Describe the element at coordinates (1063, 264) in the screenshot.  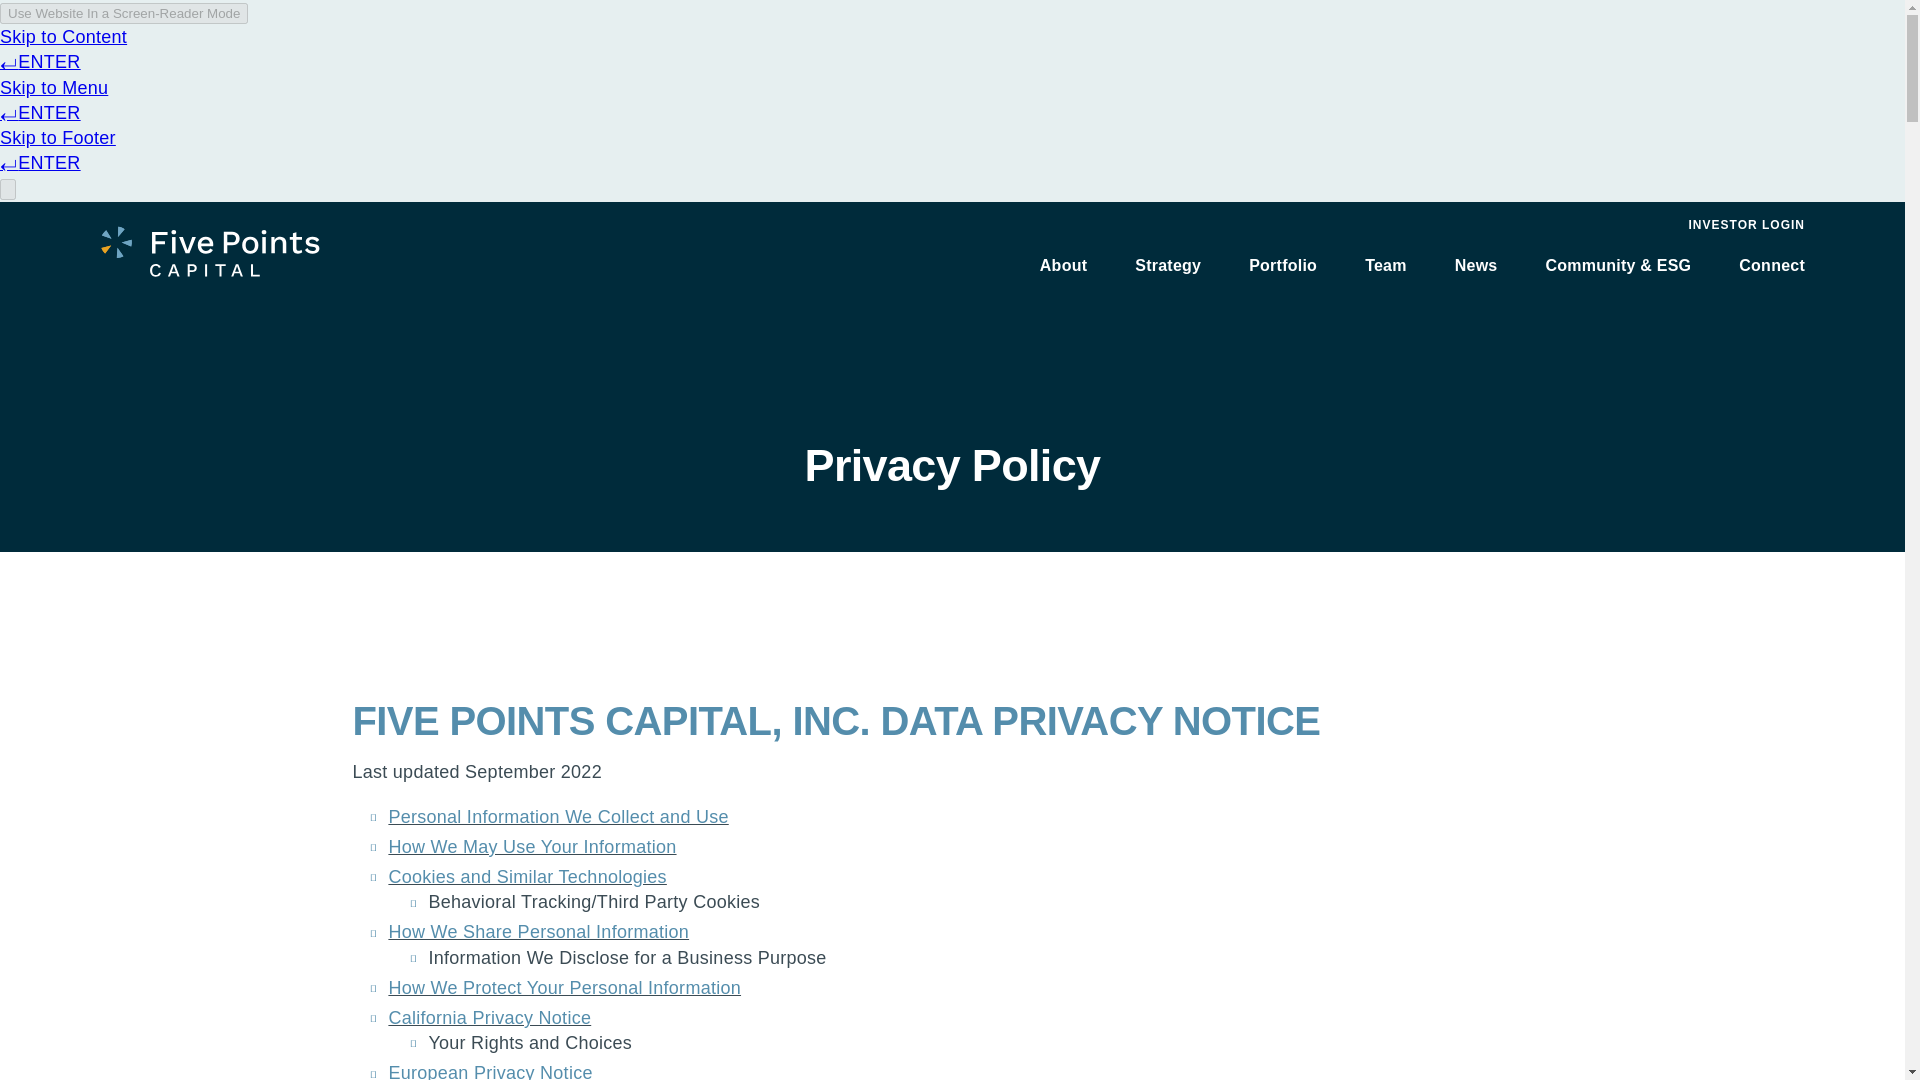
I see `About` at that location.